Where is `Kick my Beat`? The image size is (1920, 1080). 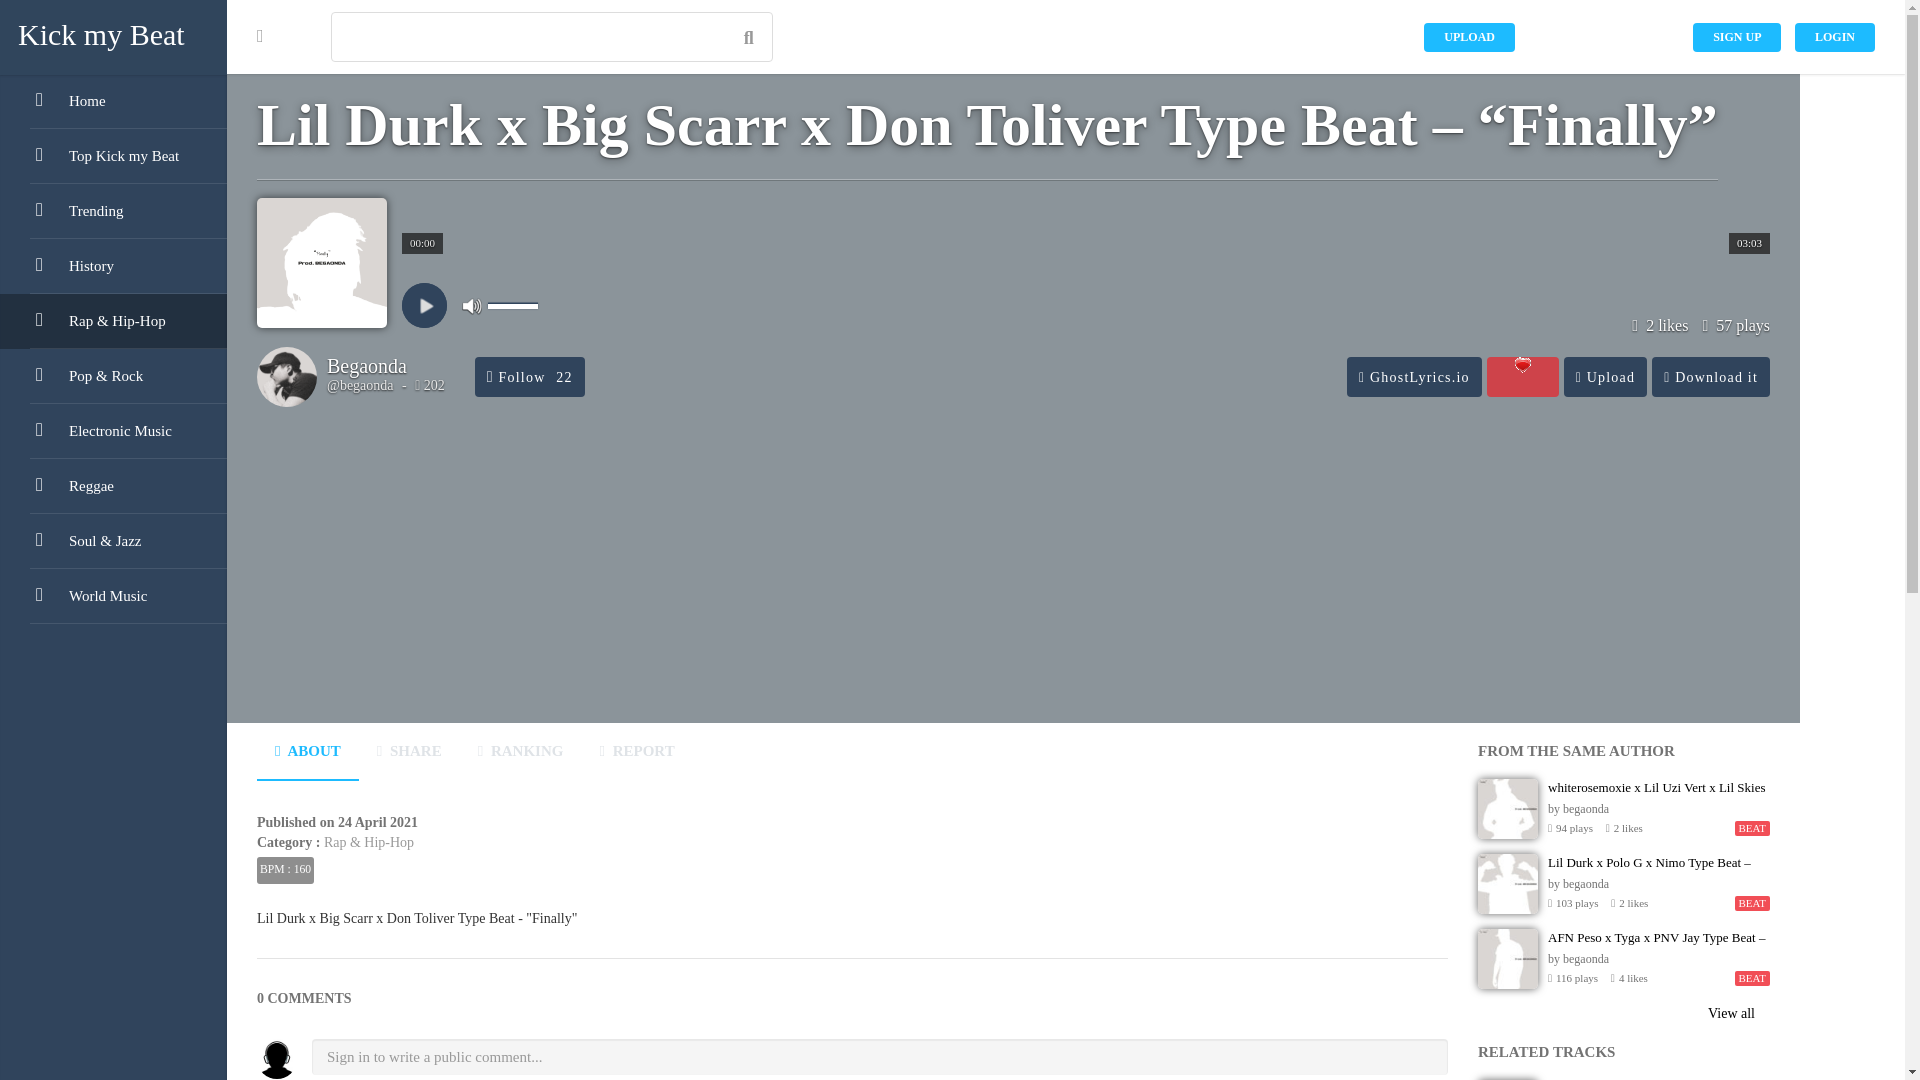
Kick my Beat is located at coordinates (113, 35).